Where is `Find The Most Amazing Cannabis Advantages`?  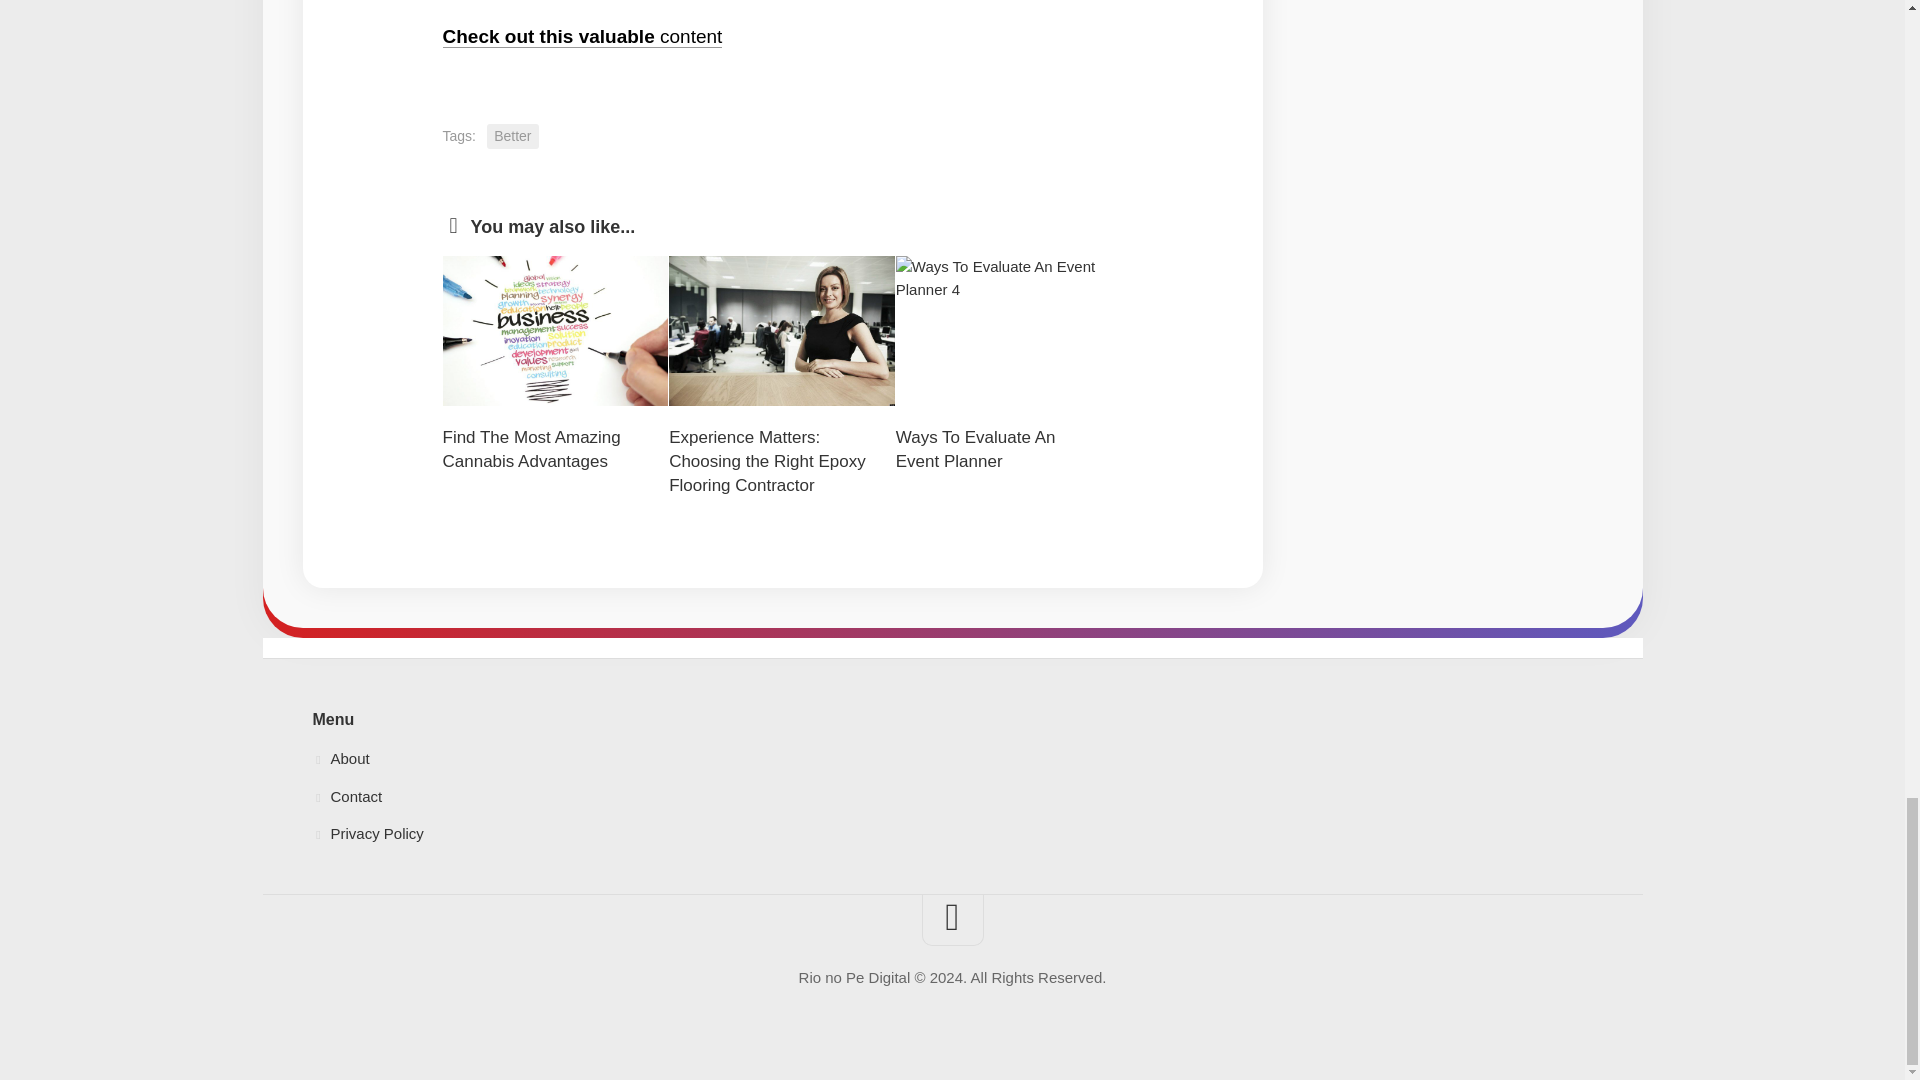
Find The Most Amazing Cannabis Advantages is located at coordinates (530, 448).